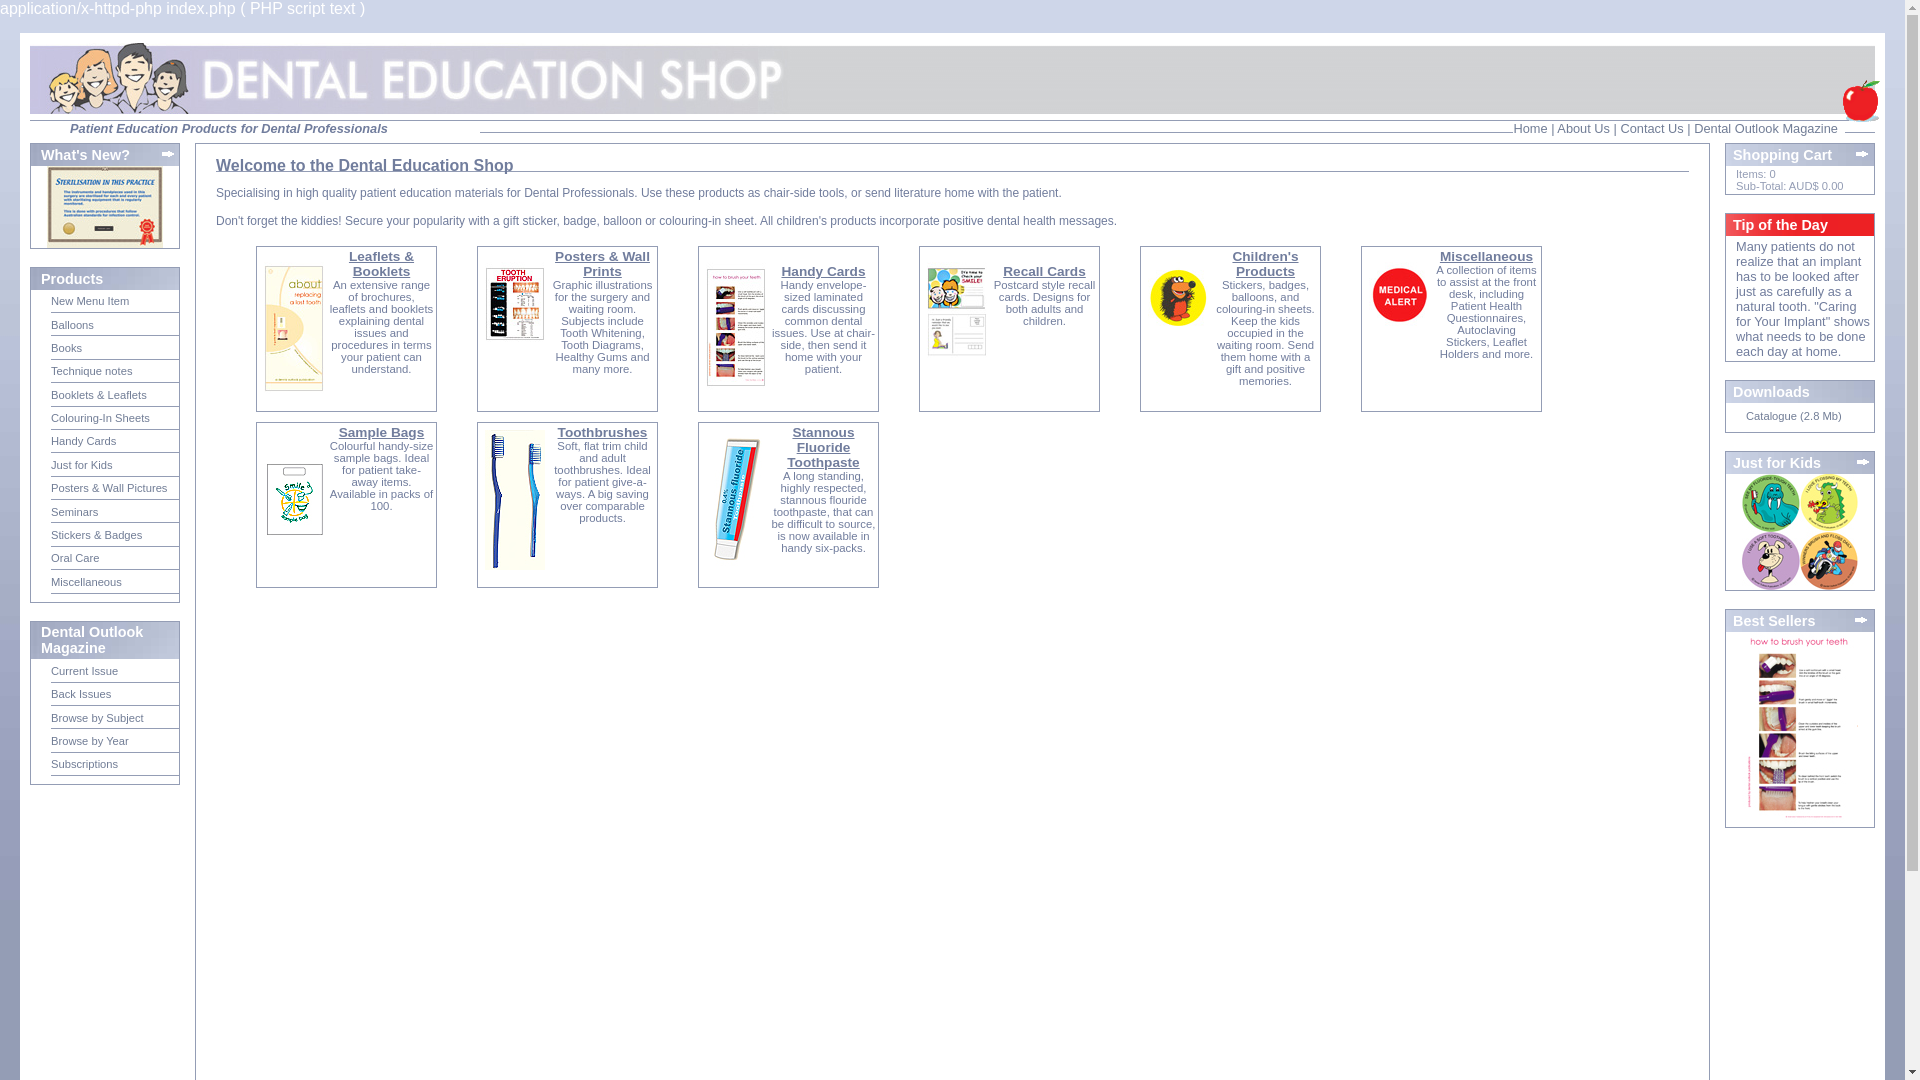  What do you see at coordinates (86, 582) in the screenshot?
I see `Miscellaneous` at bounding box center [86, 582].